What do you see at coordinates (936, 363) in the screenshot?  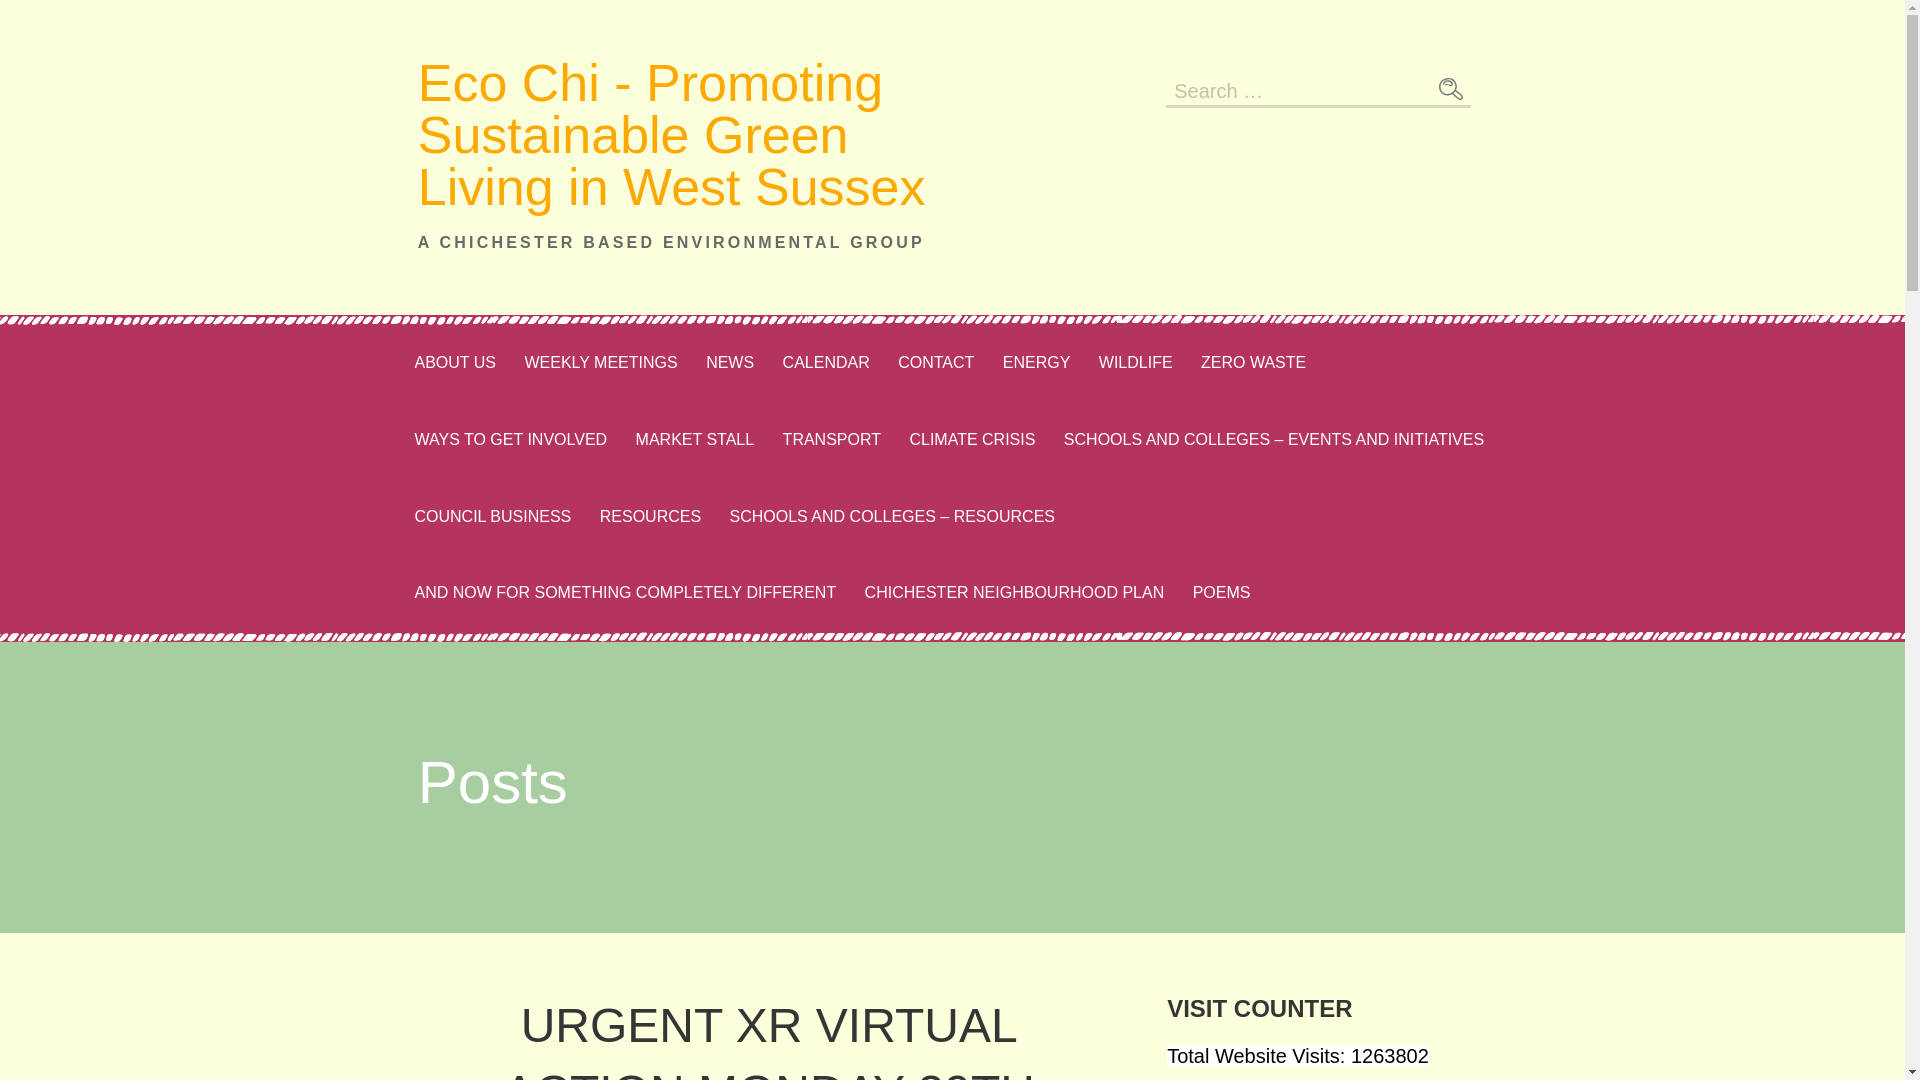 I see `CONTACT` at bounding box center [936, 363].